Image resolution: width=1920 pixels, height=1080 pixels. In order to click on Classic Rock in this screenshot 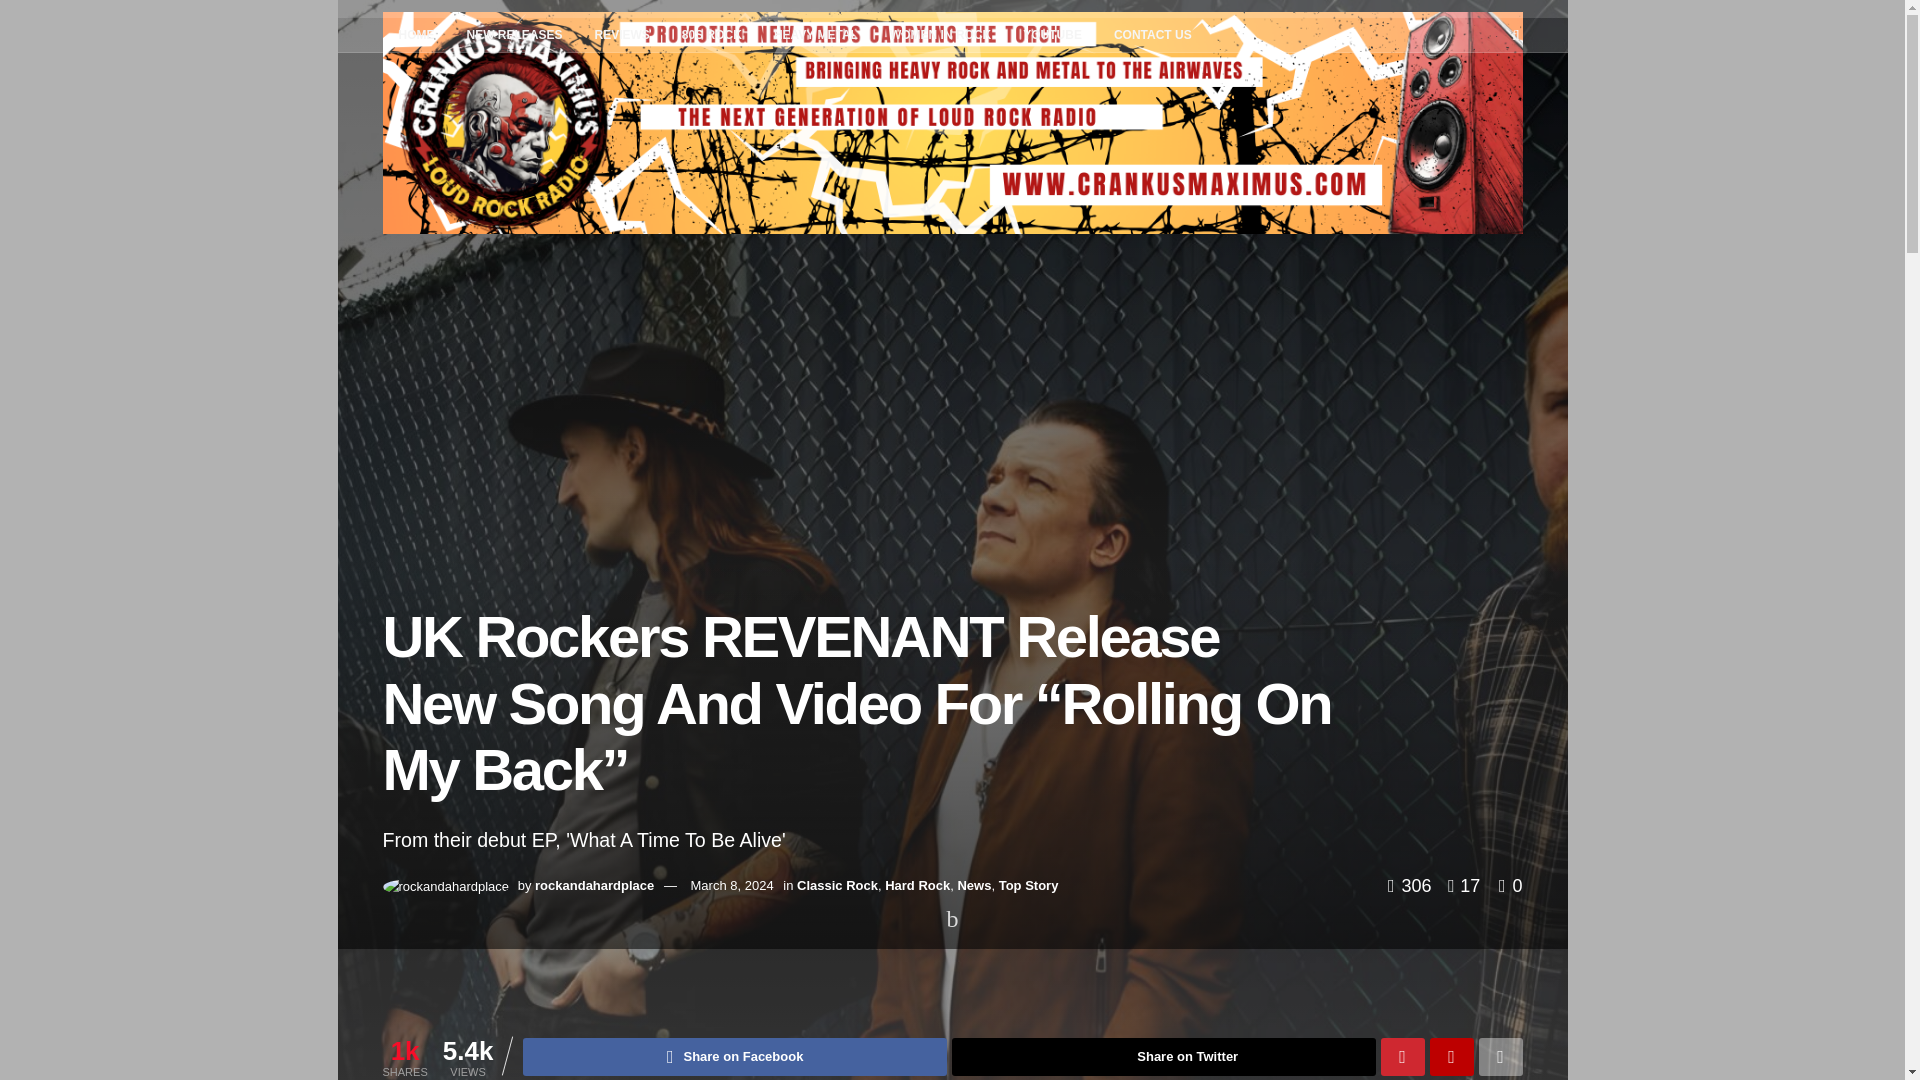, I will do `click(836, 886)`.